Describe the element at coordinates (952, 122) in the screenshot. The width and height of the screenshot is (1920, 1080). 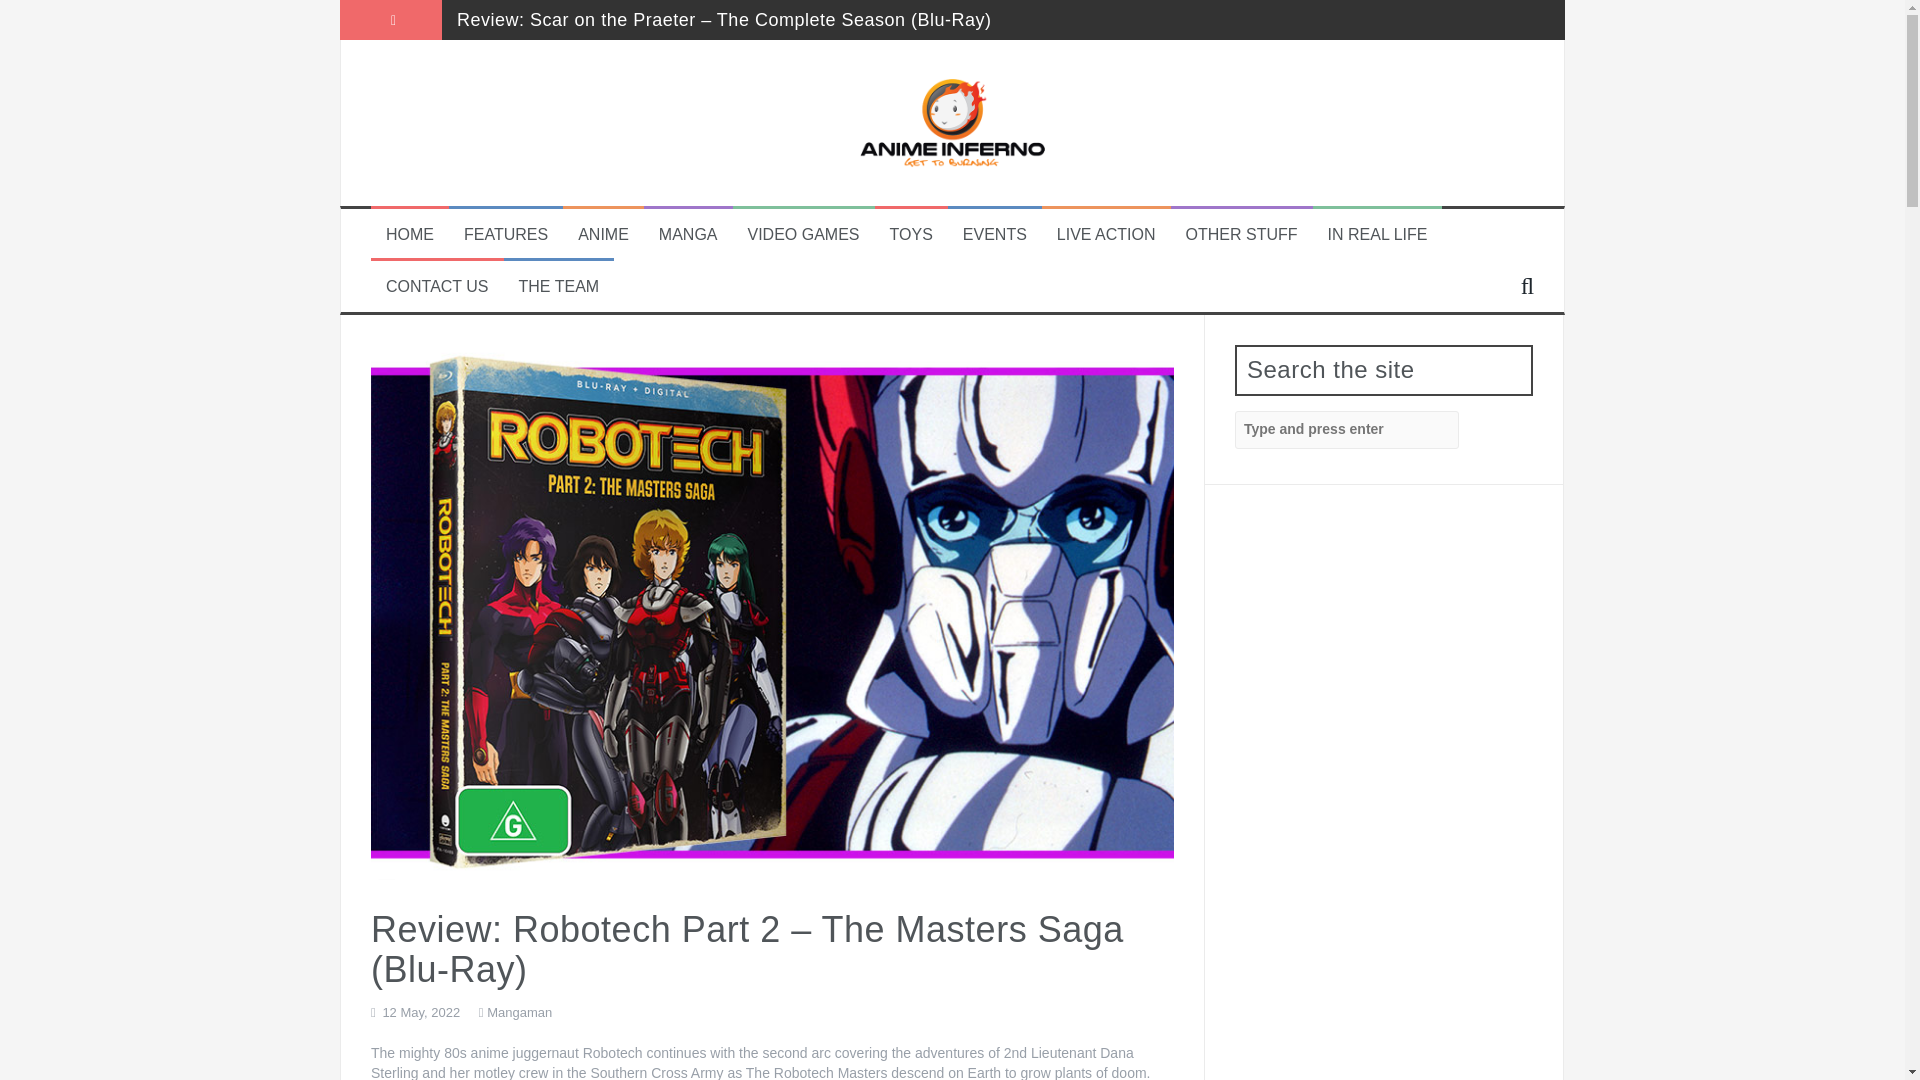
I see `Anime Inferno` at that location.